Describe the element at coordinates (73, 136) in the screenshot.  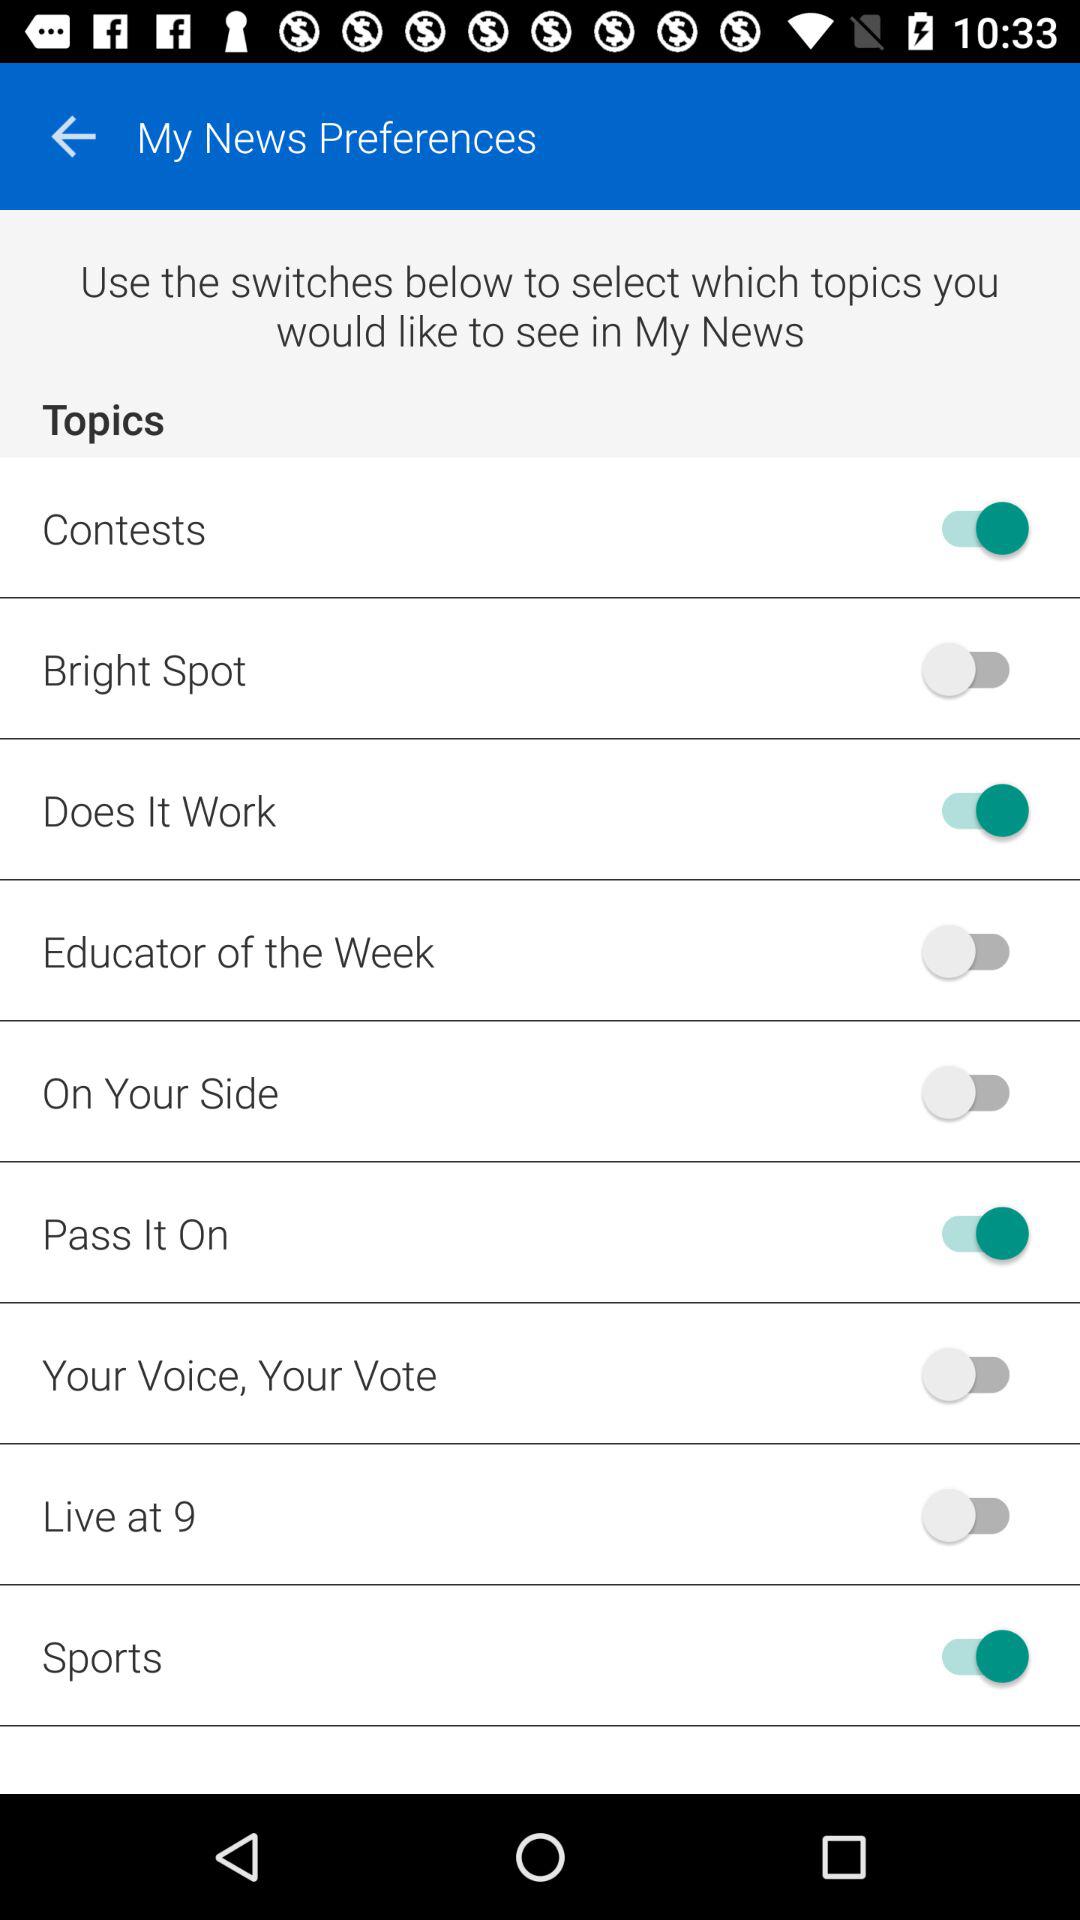
I see `turn on item above use the switches item` at that location.